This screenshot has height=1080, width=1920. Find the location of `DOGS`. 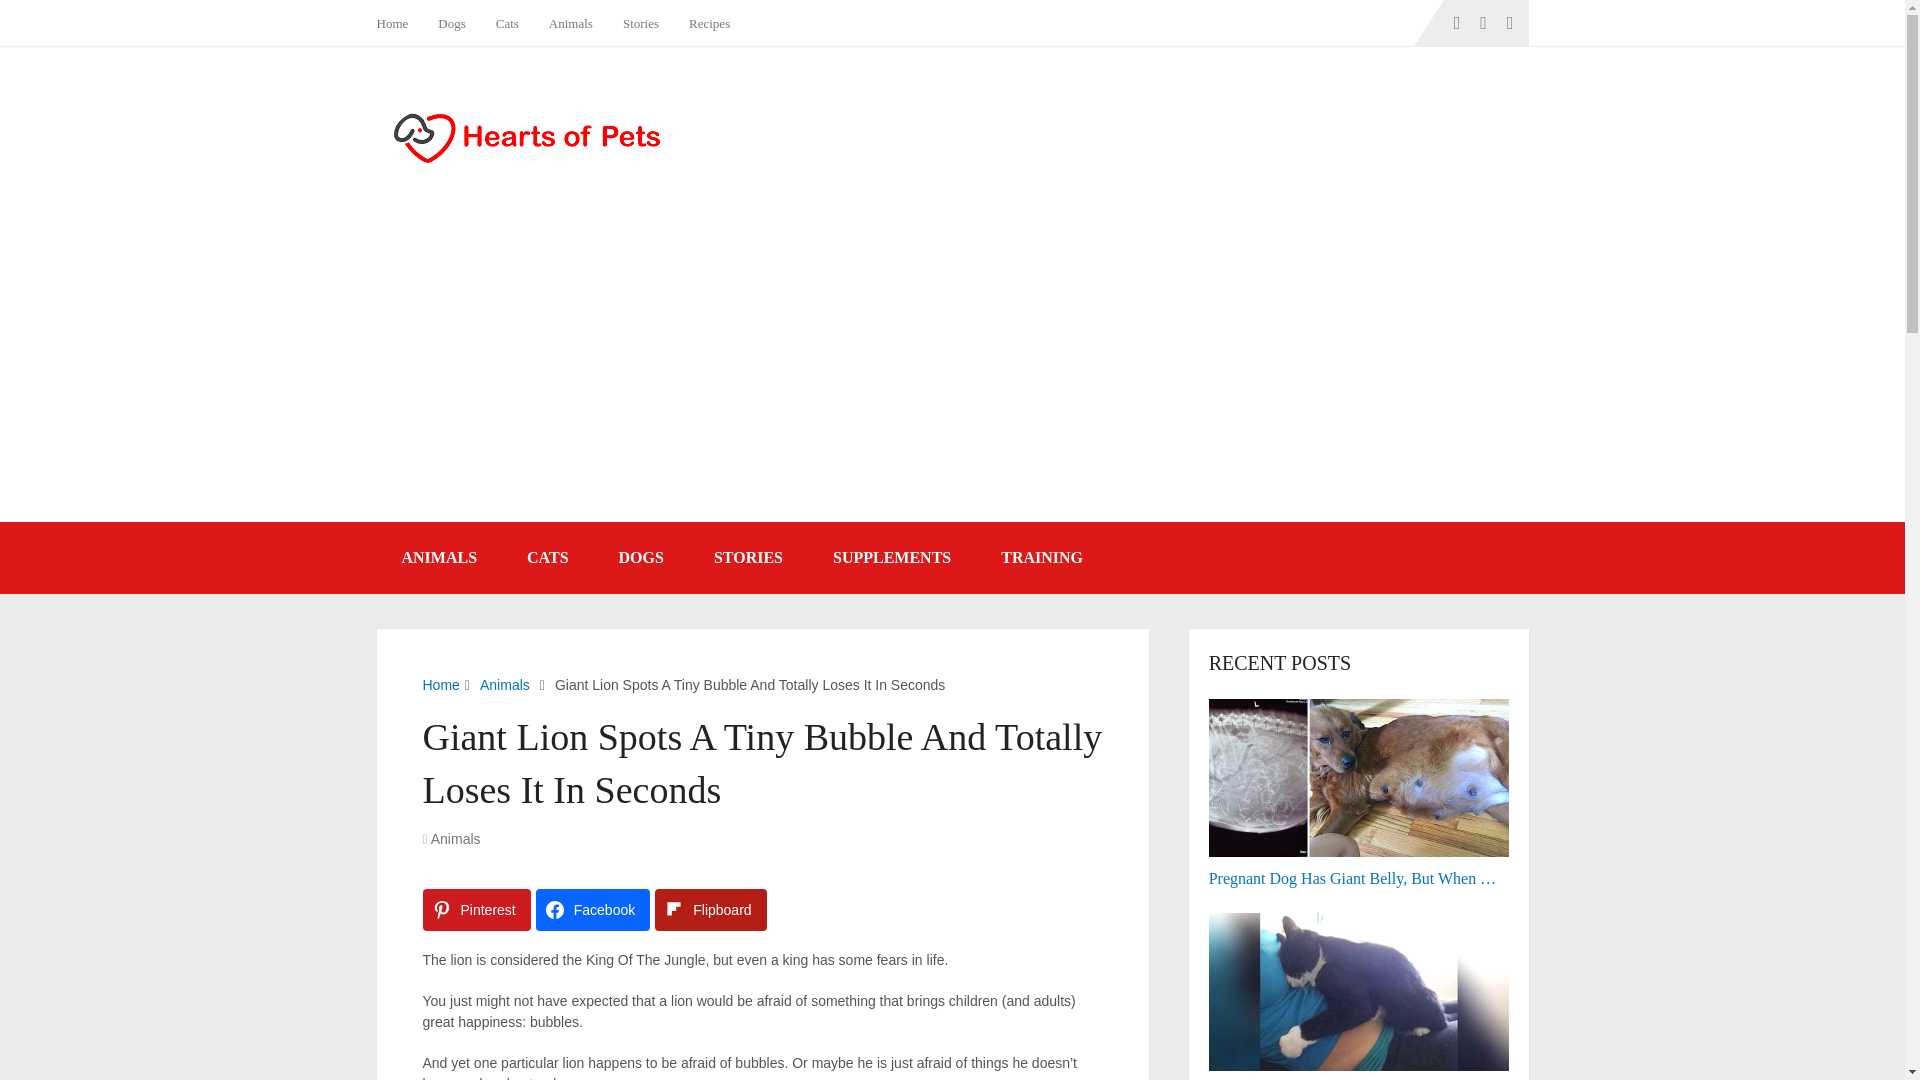

DOGS is located at coordinates (641, 558).